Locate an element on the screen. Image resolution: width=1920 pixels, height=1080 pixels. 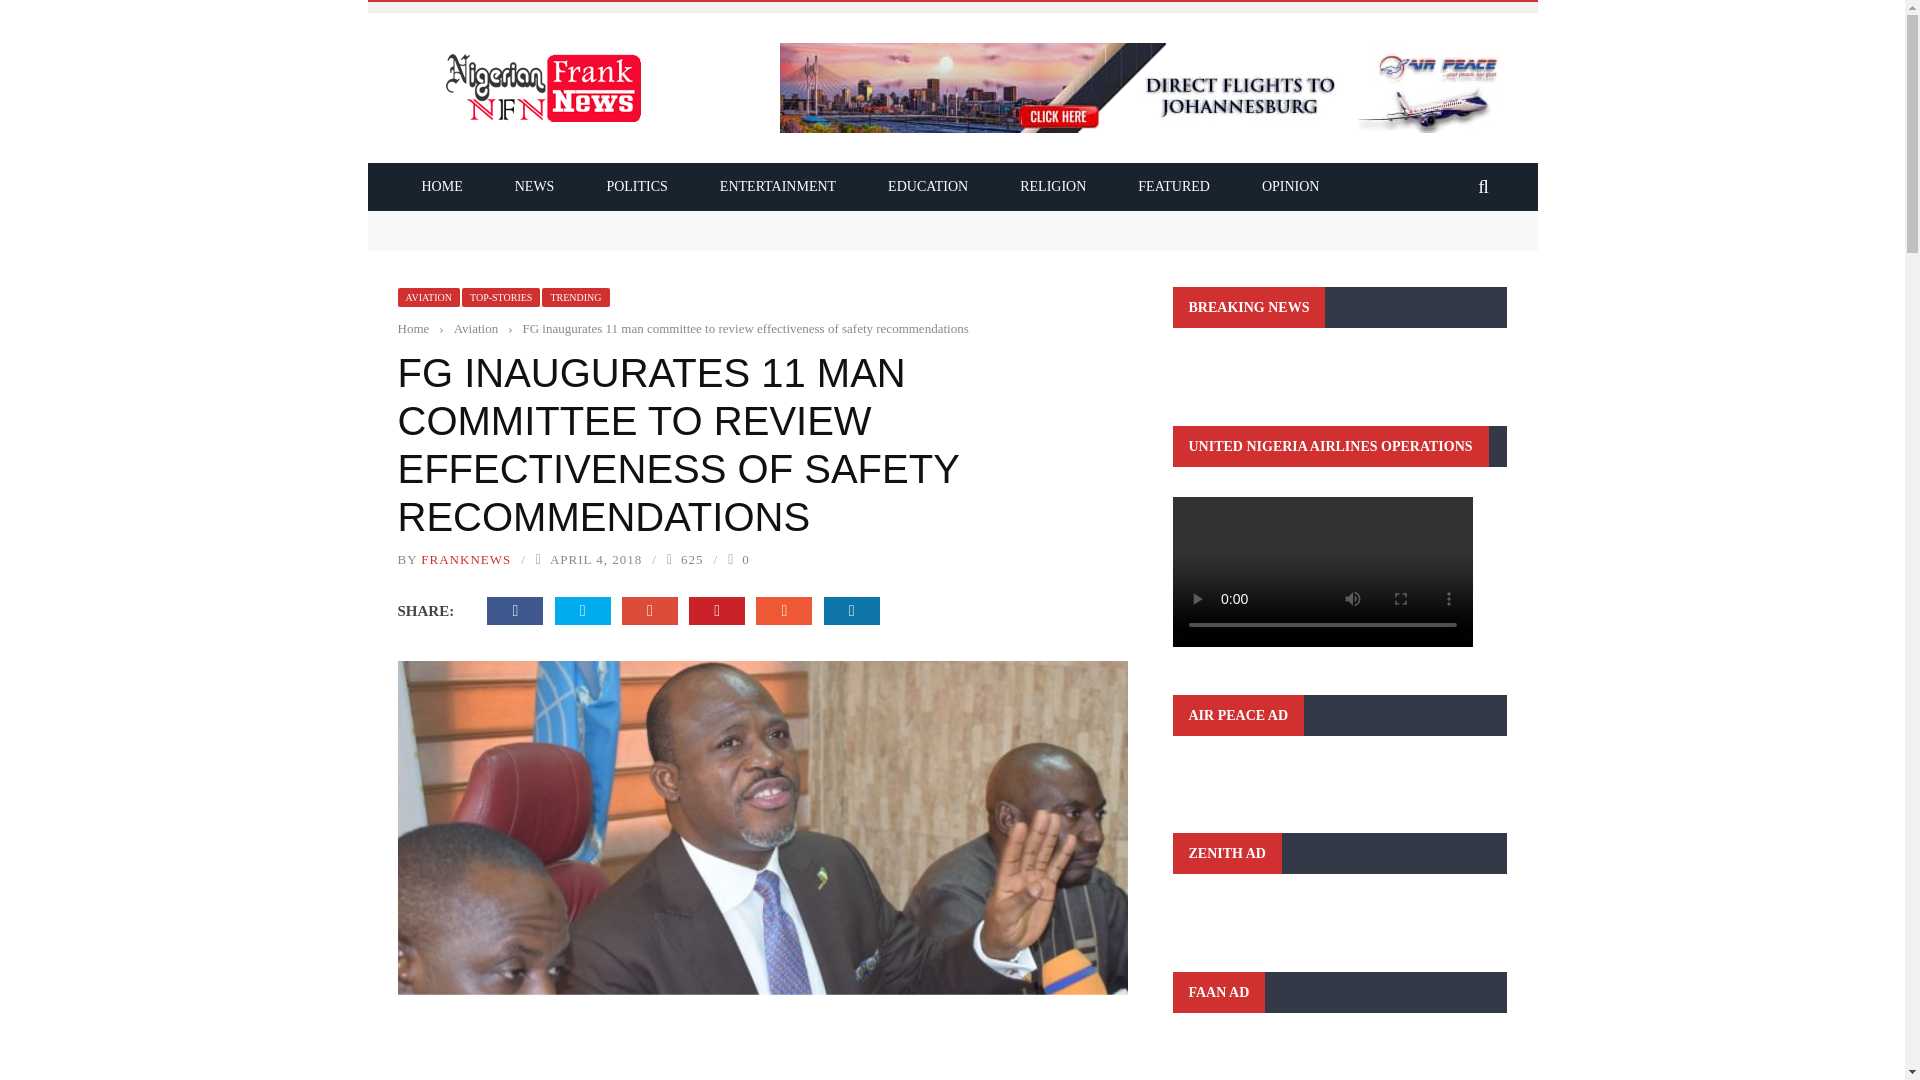
RELIGION is located at coordinates (1052, 186).